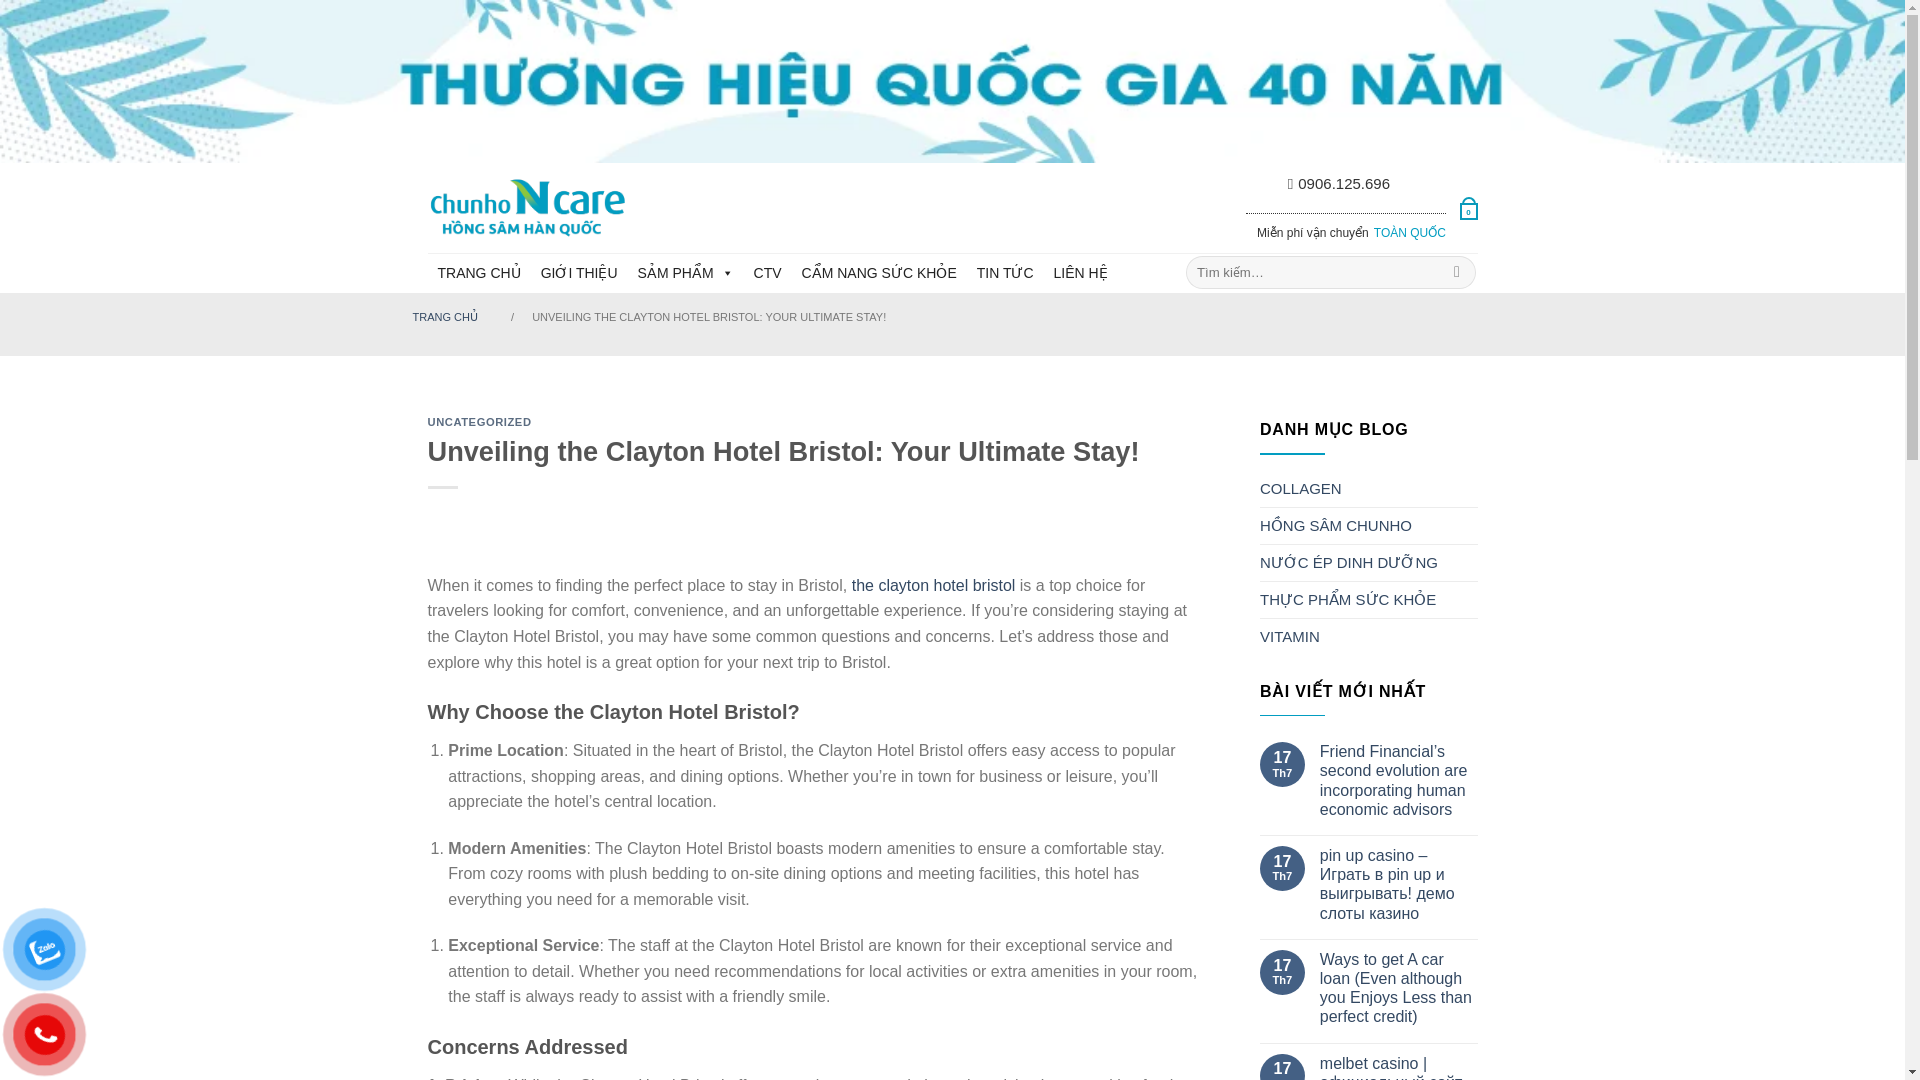 The image size is (1920, 1080). Describe the element at coordinates (480, 421) in the screenshot. I see `UNCATEGORIZED` at that location.